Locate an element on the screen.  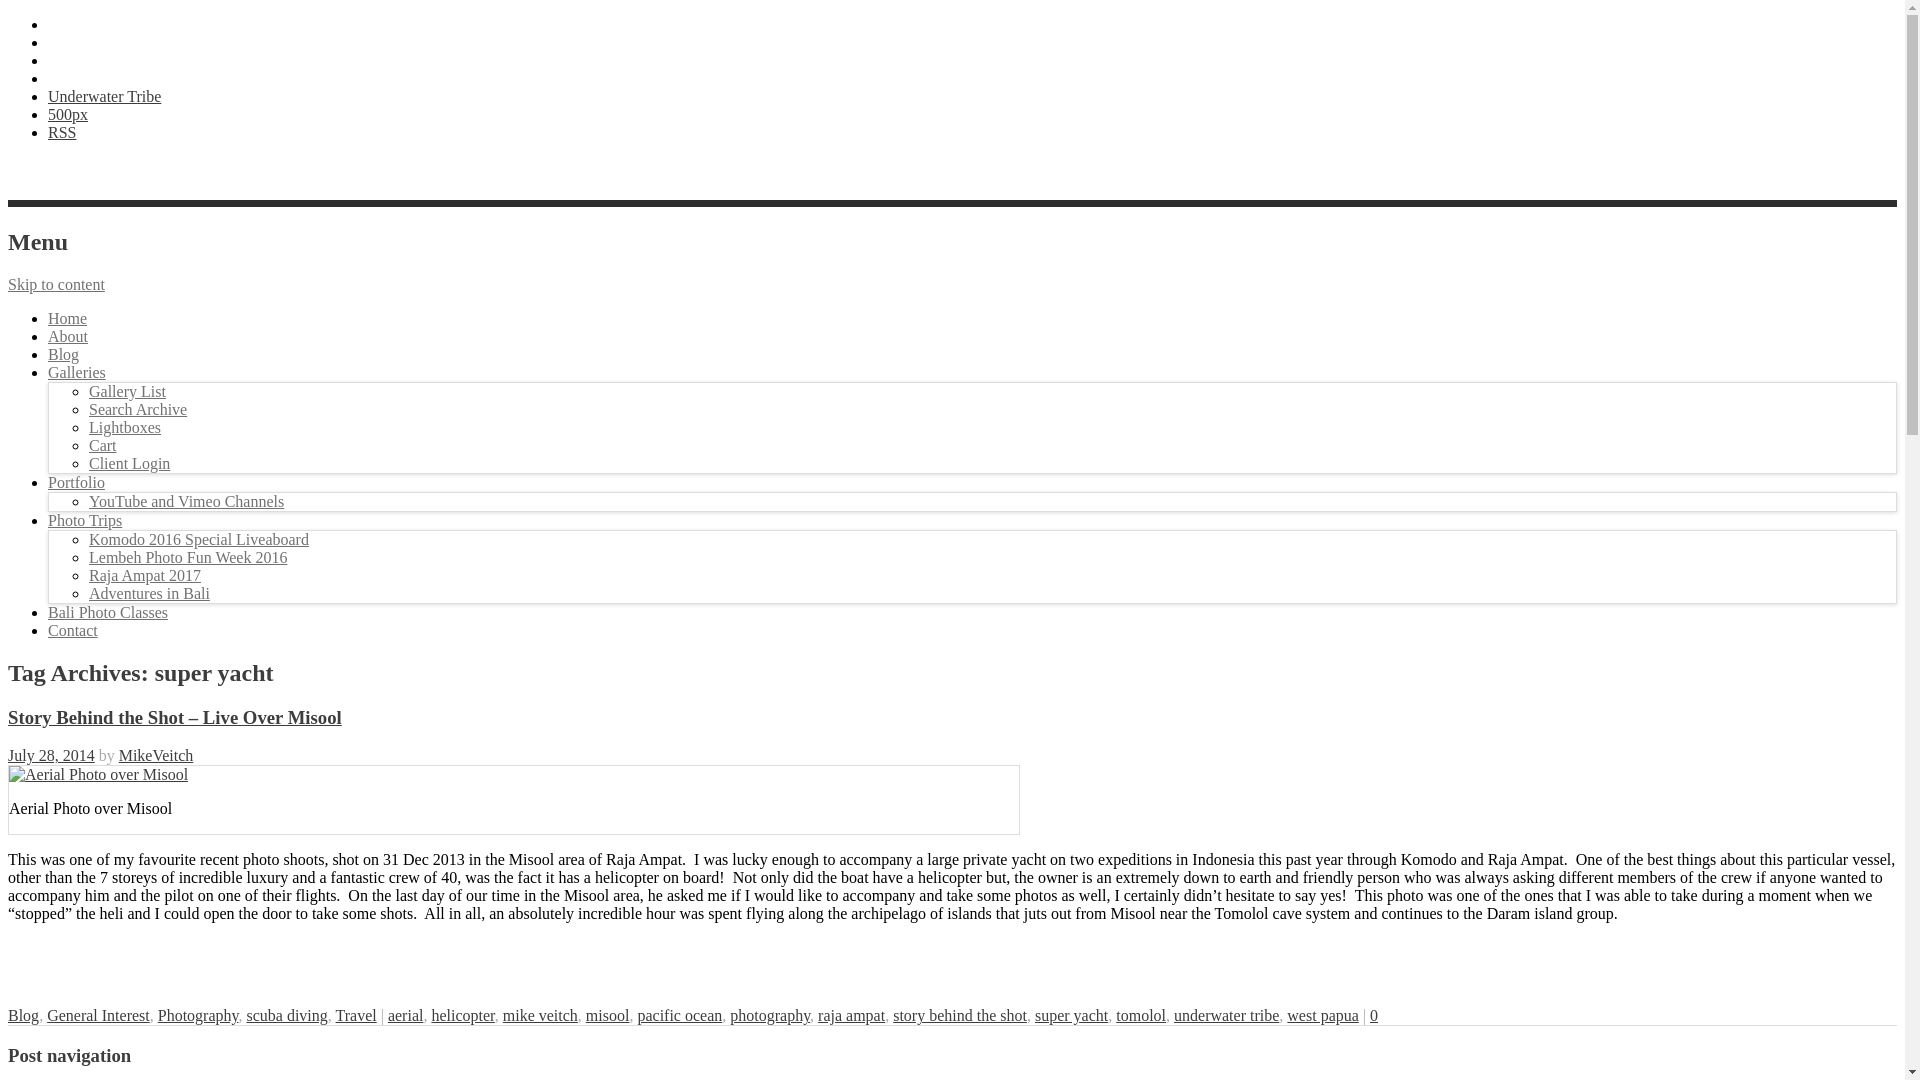
misool is located at coordinates (607, 1014).